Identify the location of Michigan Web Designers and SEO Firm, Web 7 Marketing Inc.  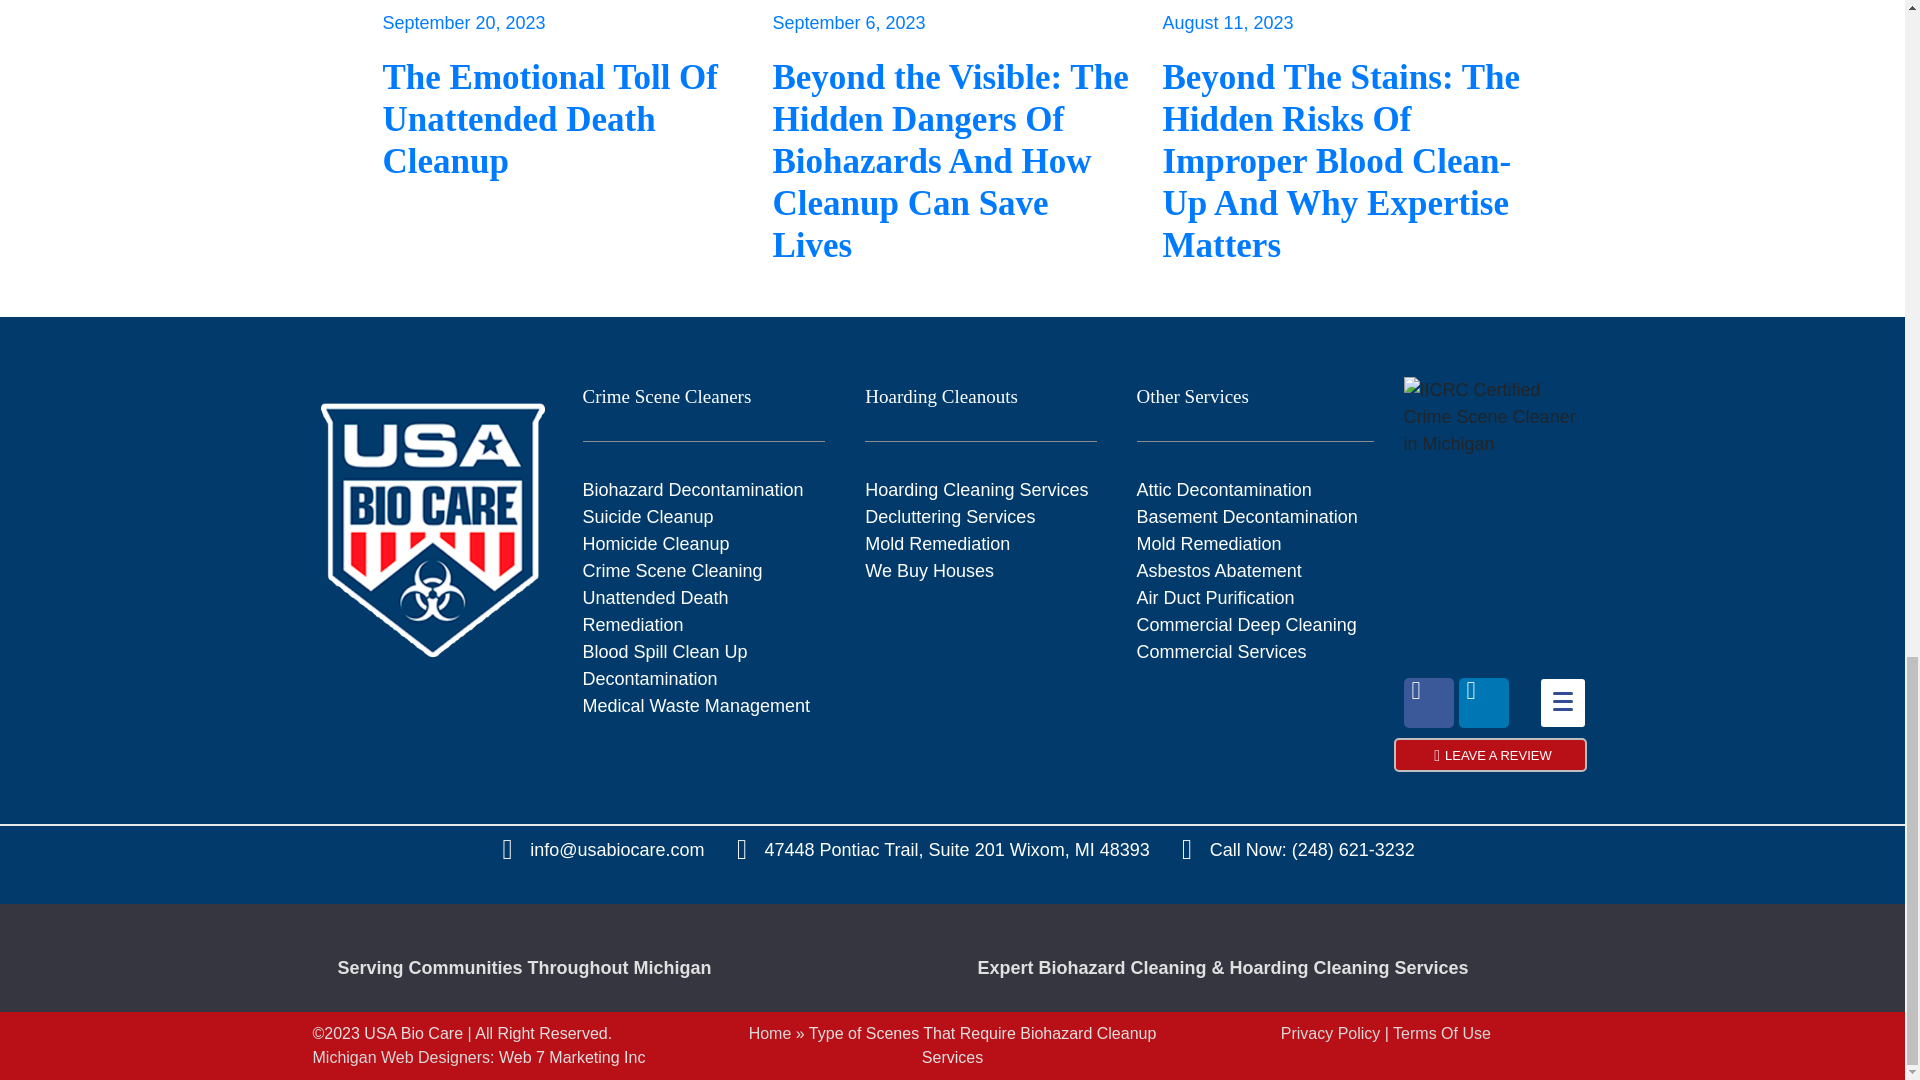
(400, 1056).